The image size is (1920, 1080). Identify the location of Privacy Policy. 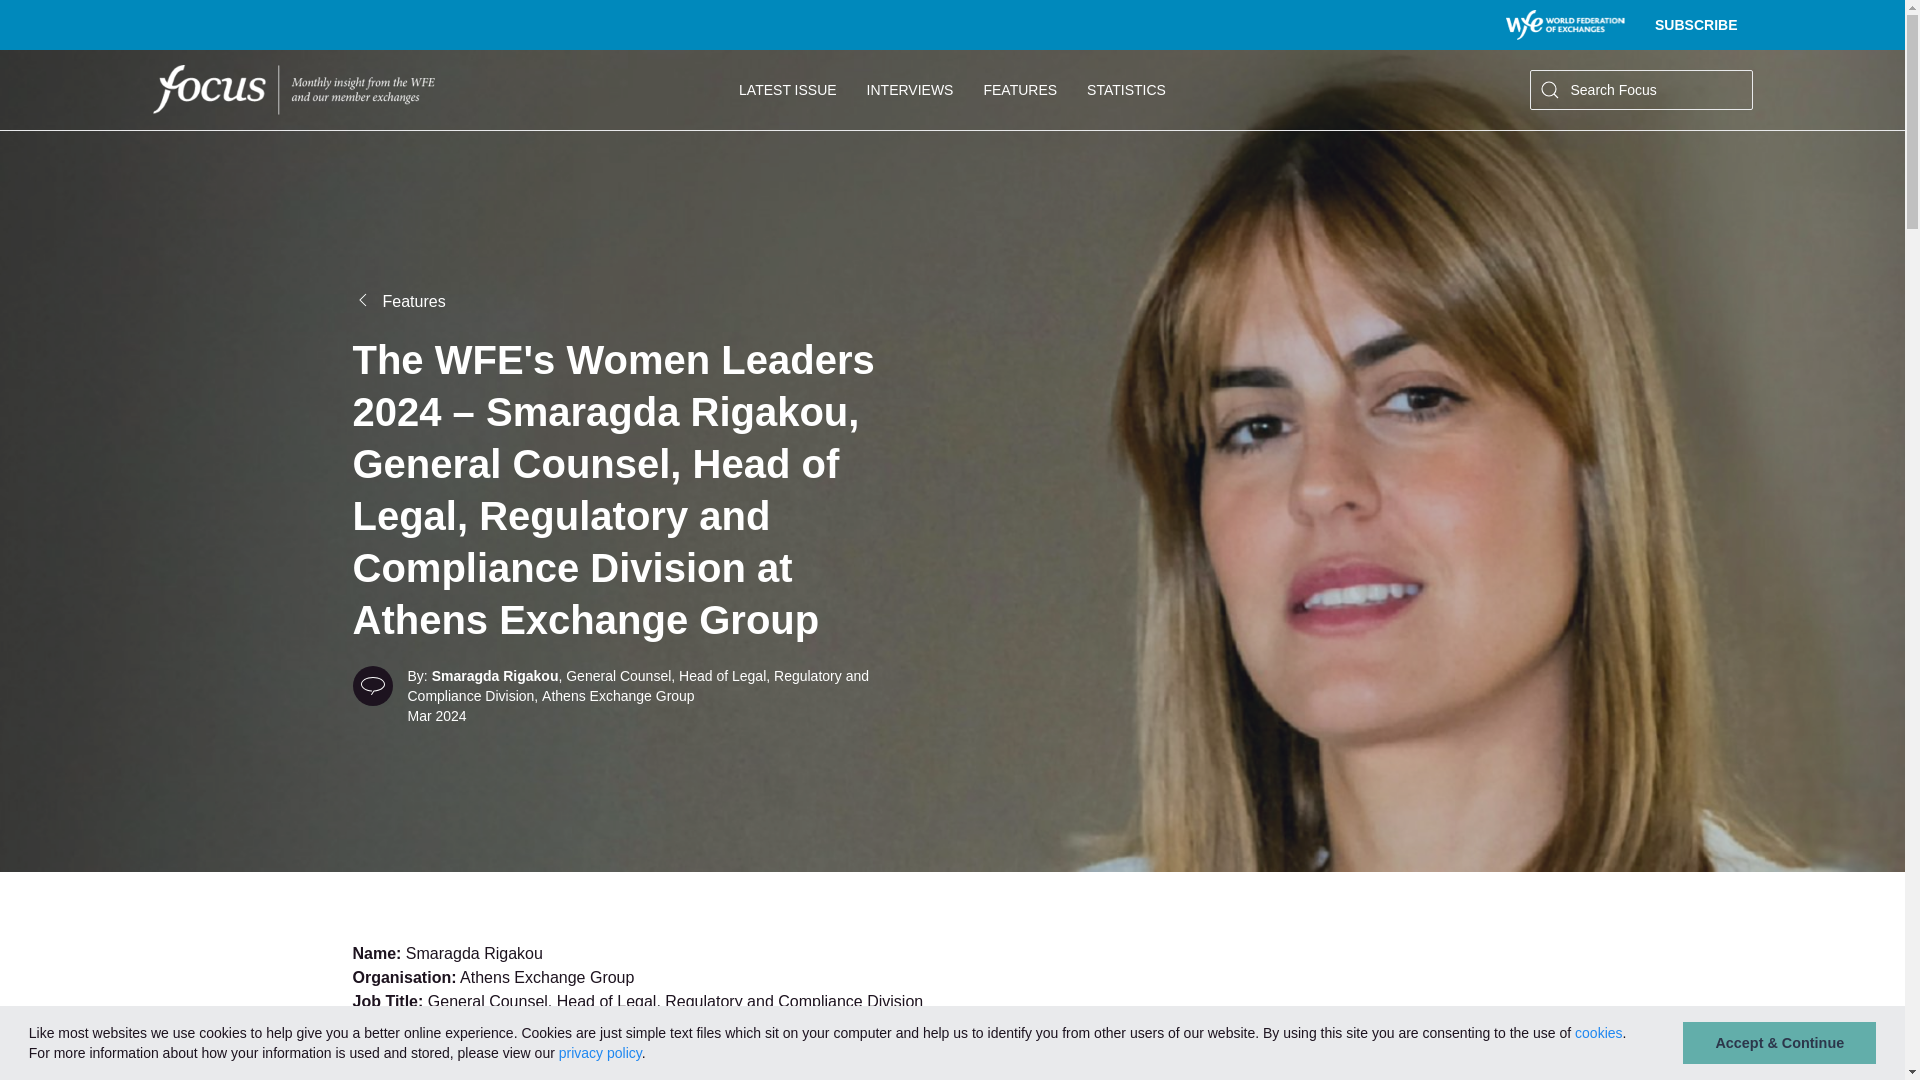
(600, 1052).